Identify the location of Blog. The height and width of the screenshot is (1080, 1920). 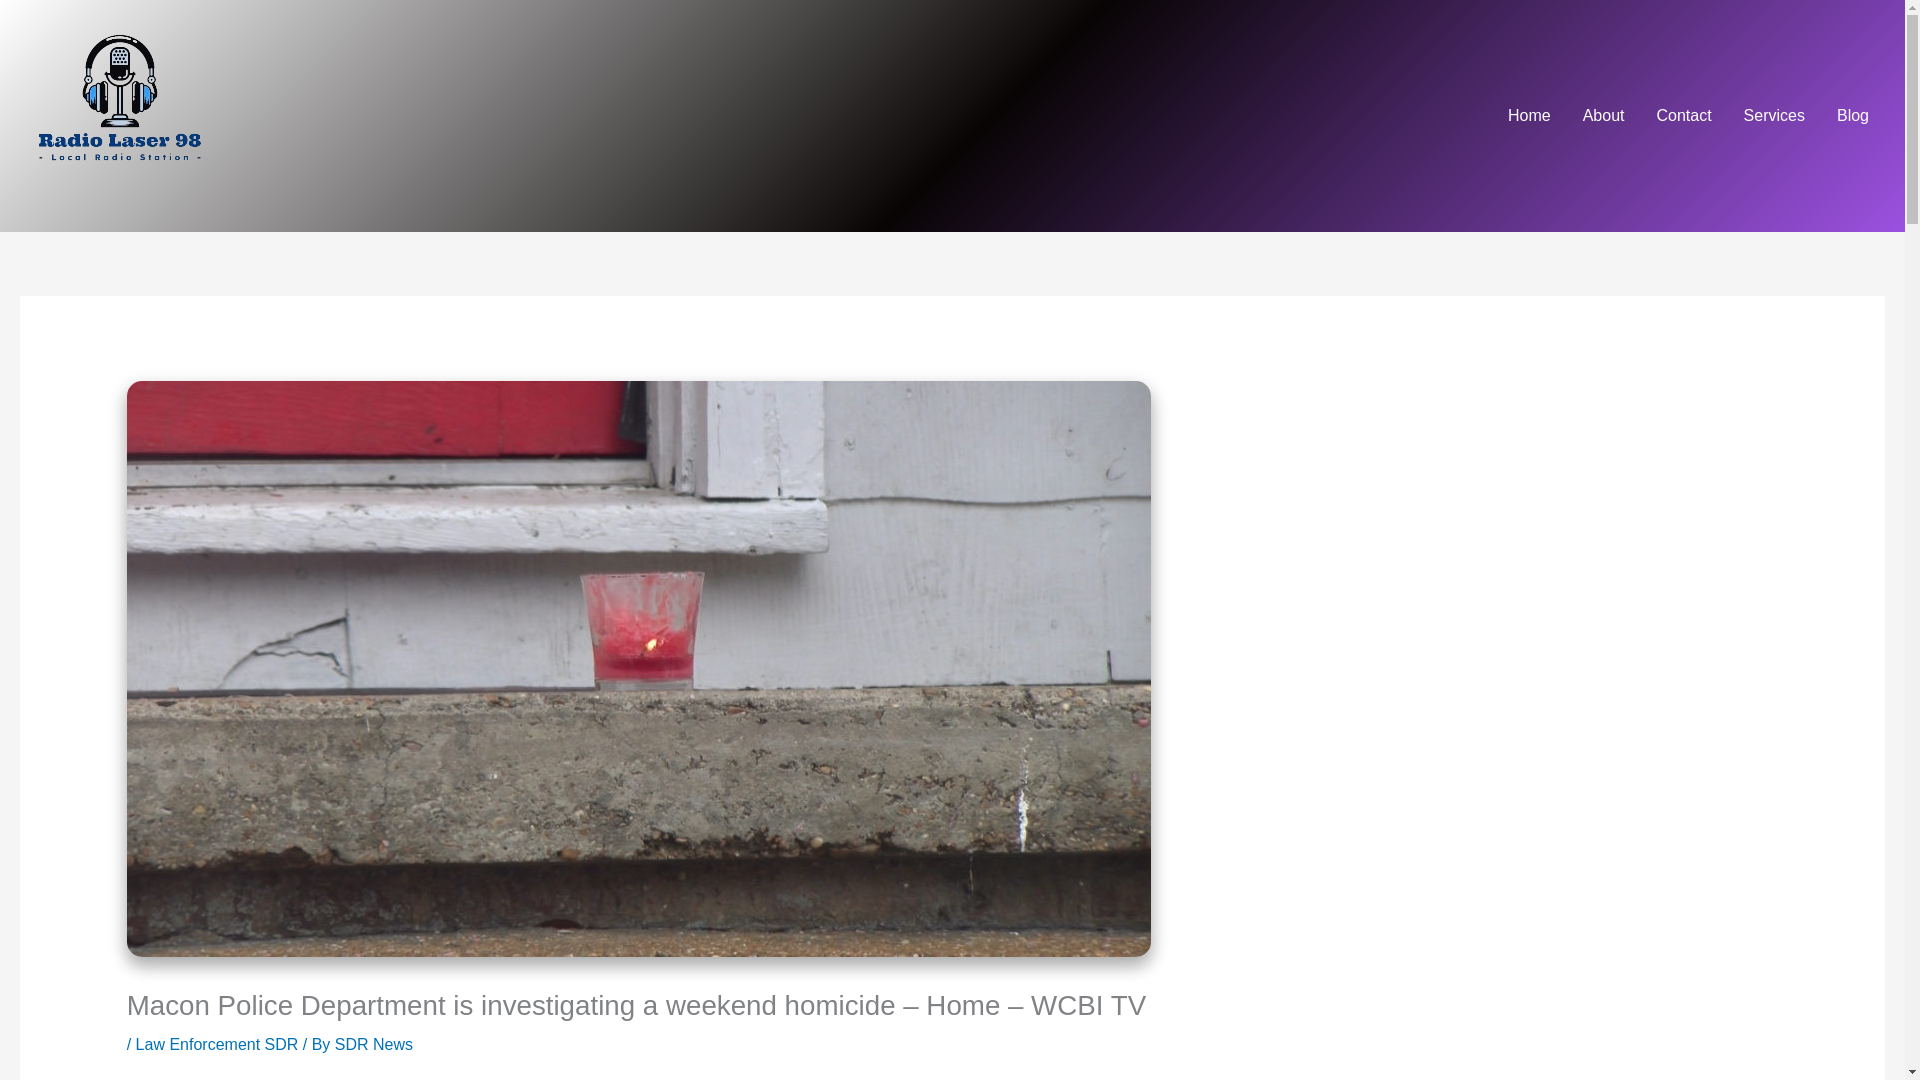
(1852, 116).